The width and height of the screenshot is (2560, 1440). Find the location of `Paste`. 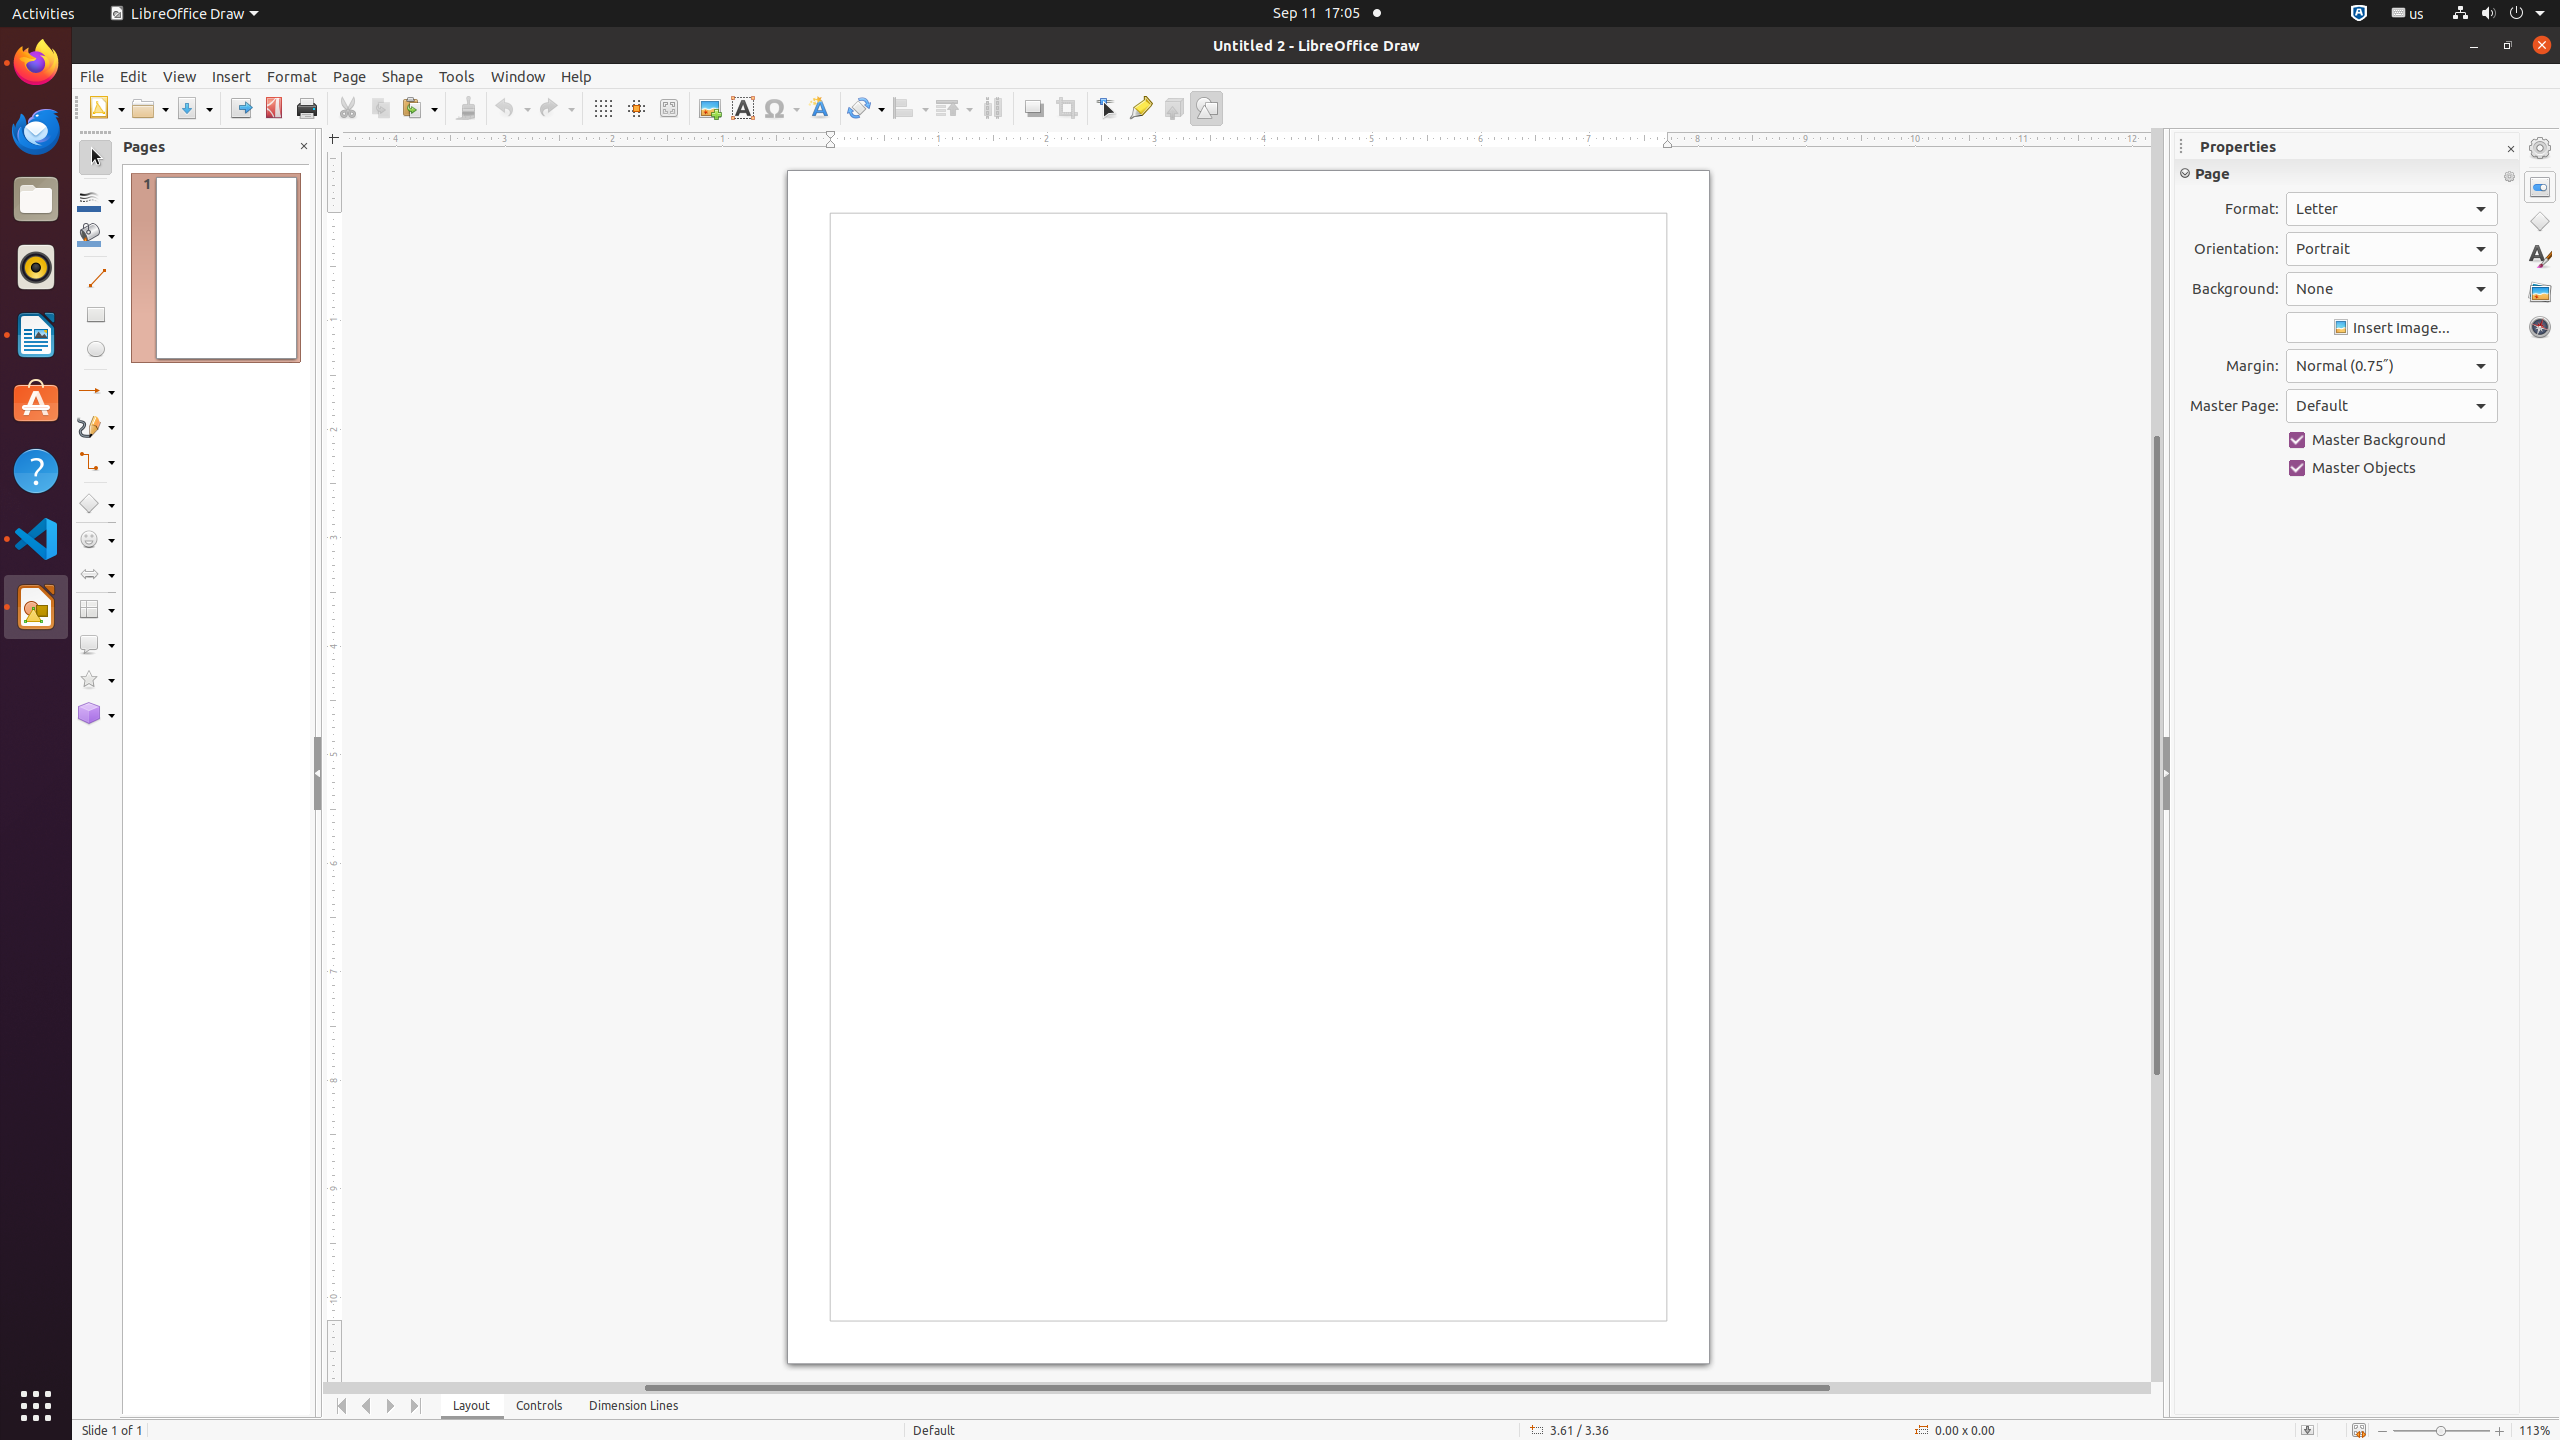

Paste is located at coordinates (419, 108).